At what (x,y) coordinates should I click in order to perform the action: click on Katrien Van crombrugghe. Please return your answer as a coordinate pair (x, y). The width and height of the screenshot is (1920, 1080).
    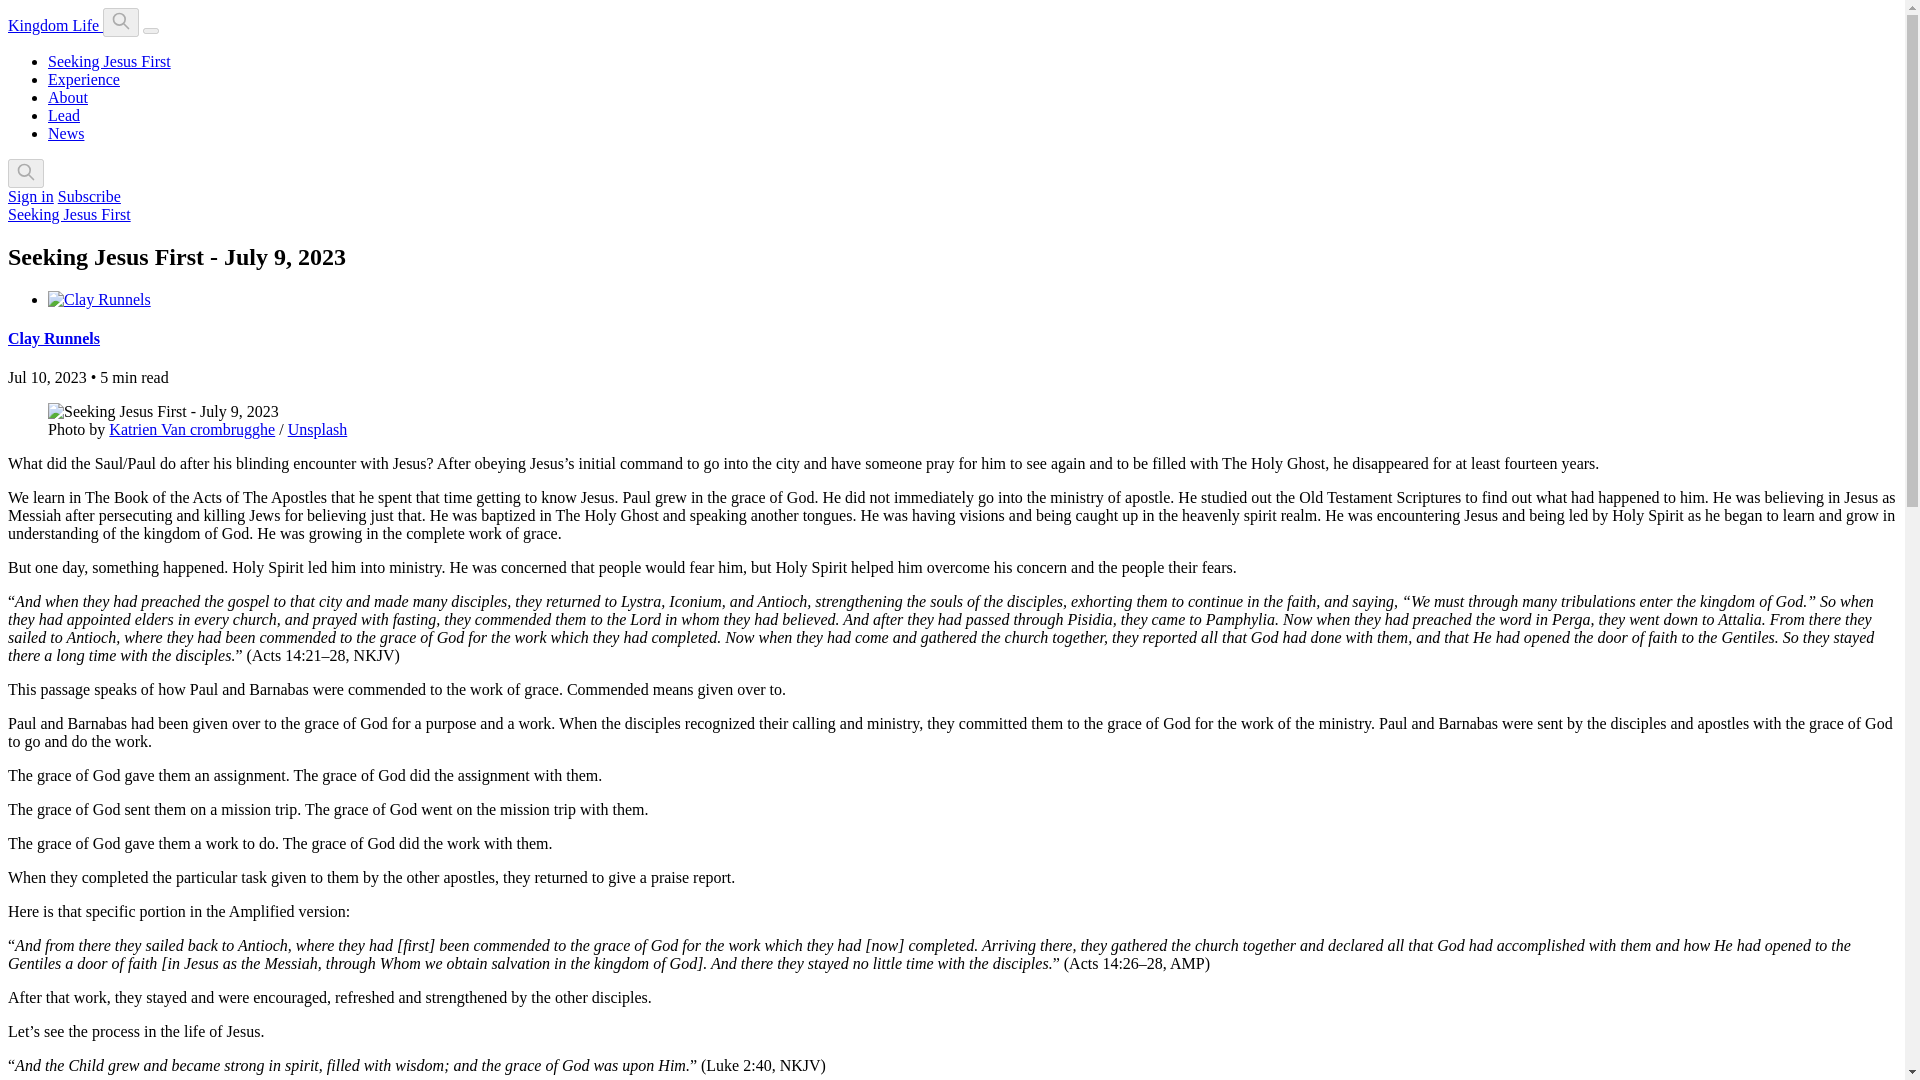
    Looking at the image, I should click on (192, 430).